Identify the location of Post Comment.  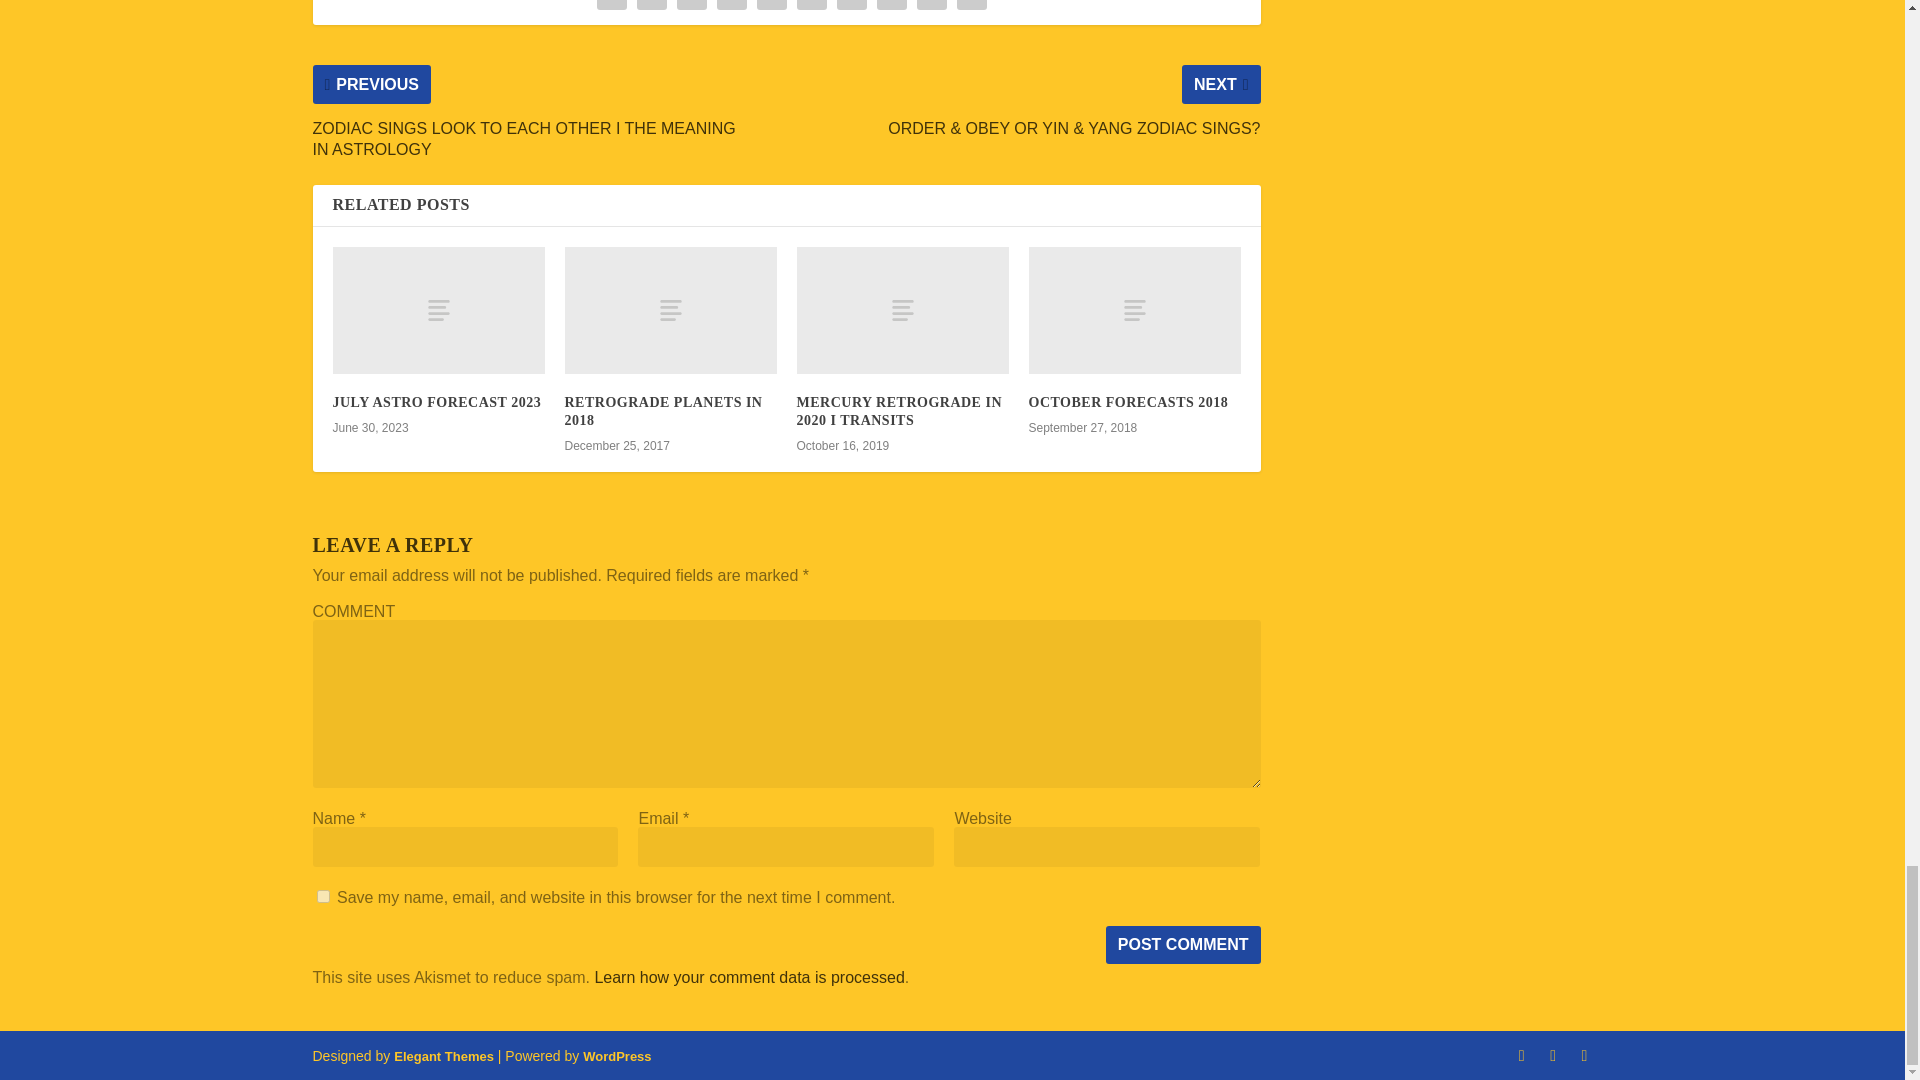
(1183, 944).